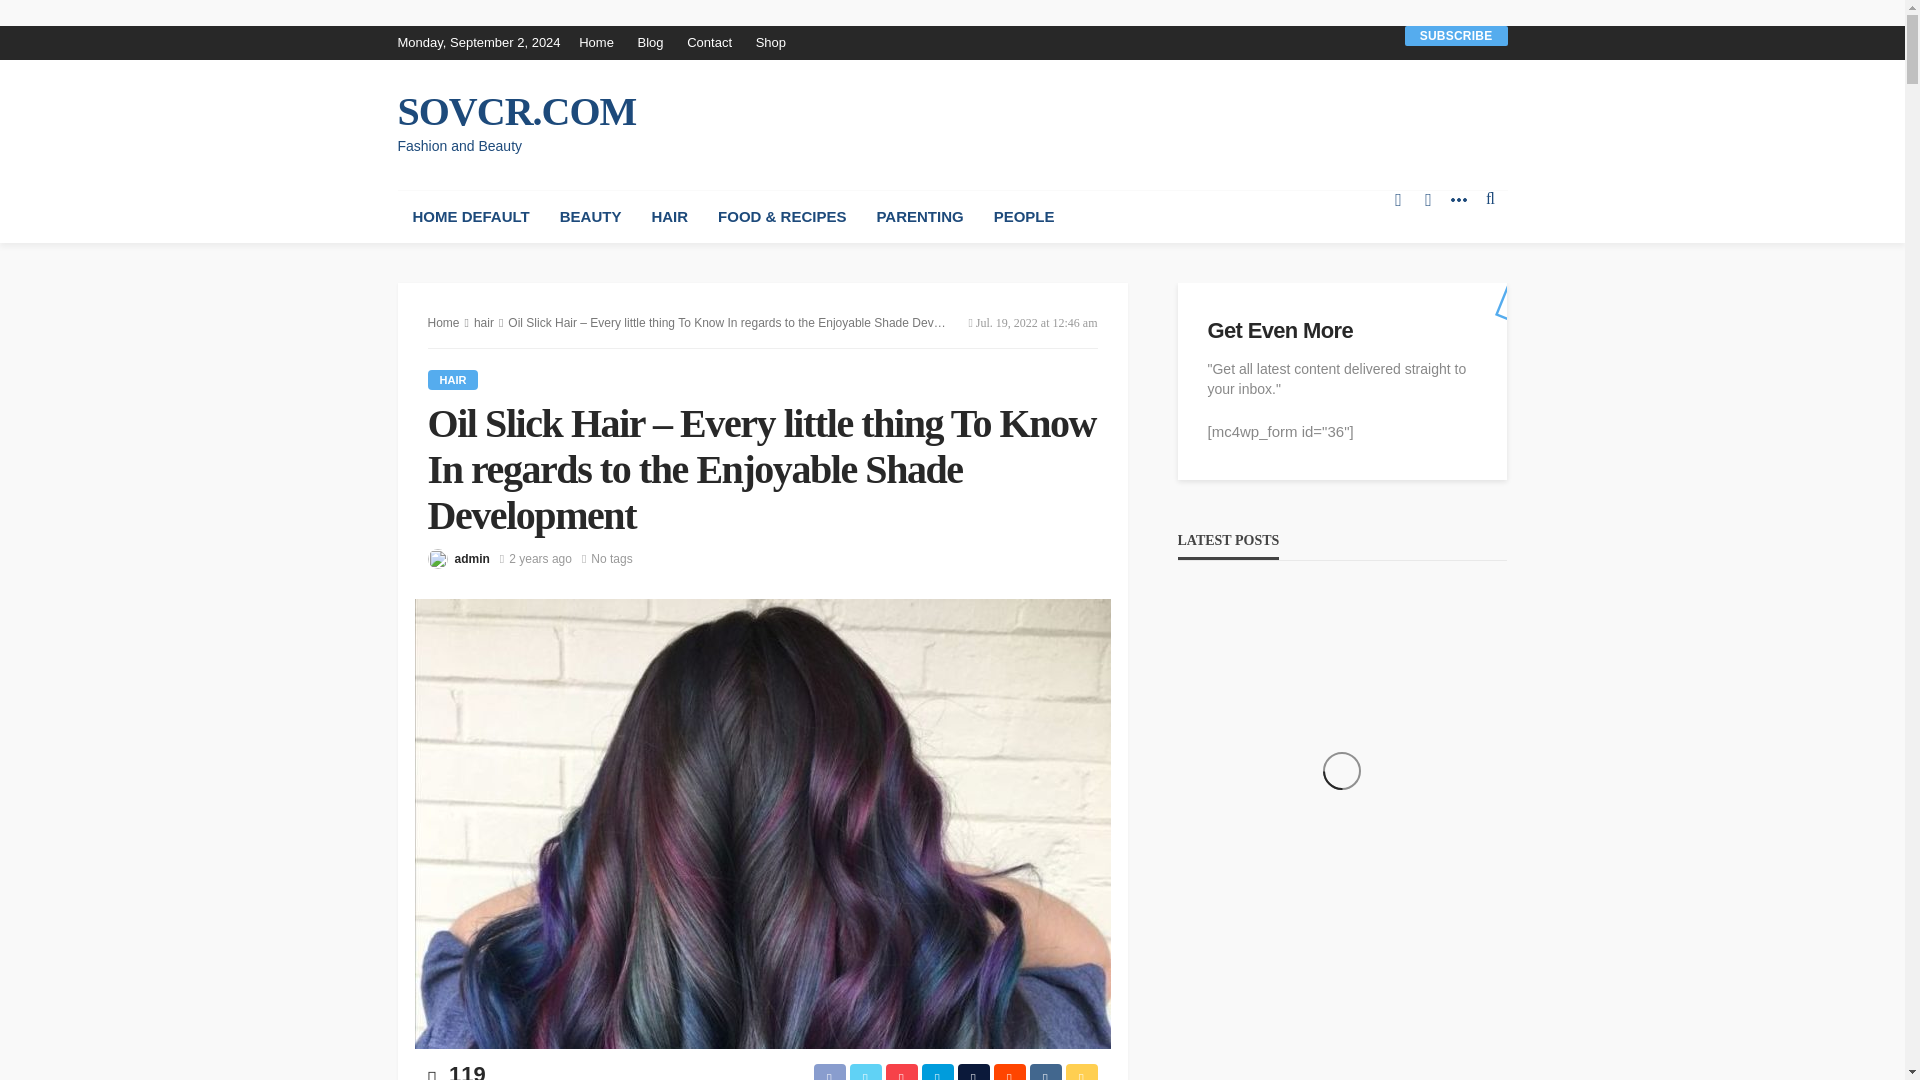  I want to click on Shop, so click(771, 42).